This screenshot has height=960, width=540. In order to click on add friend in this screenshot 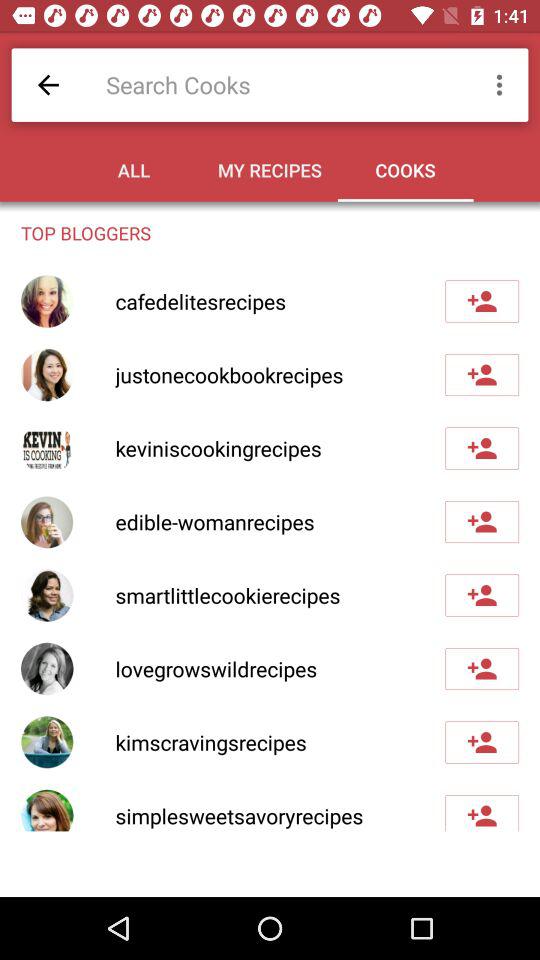, I will do `click(482, 595)`.